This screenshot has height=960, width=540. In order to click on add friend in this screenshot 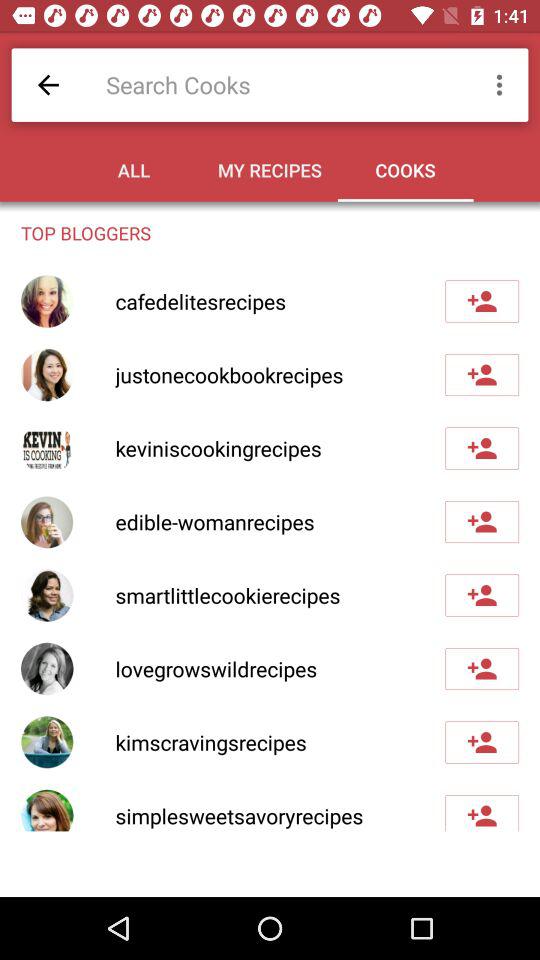, I will do `click(482, 595)`.